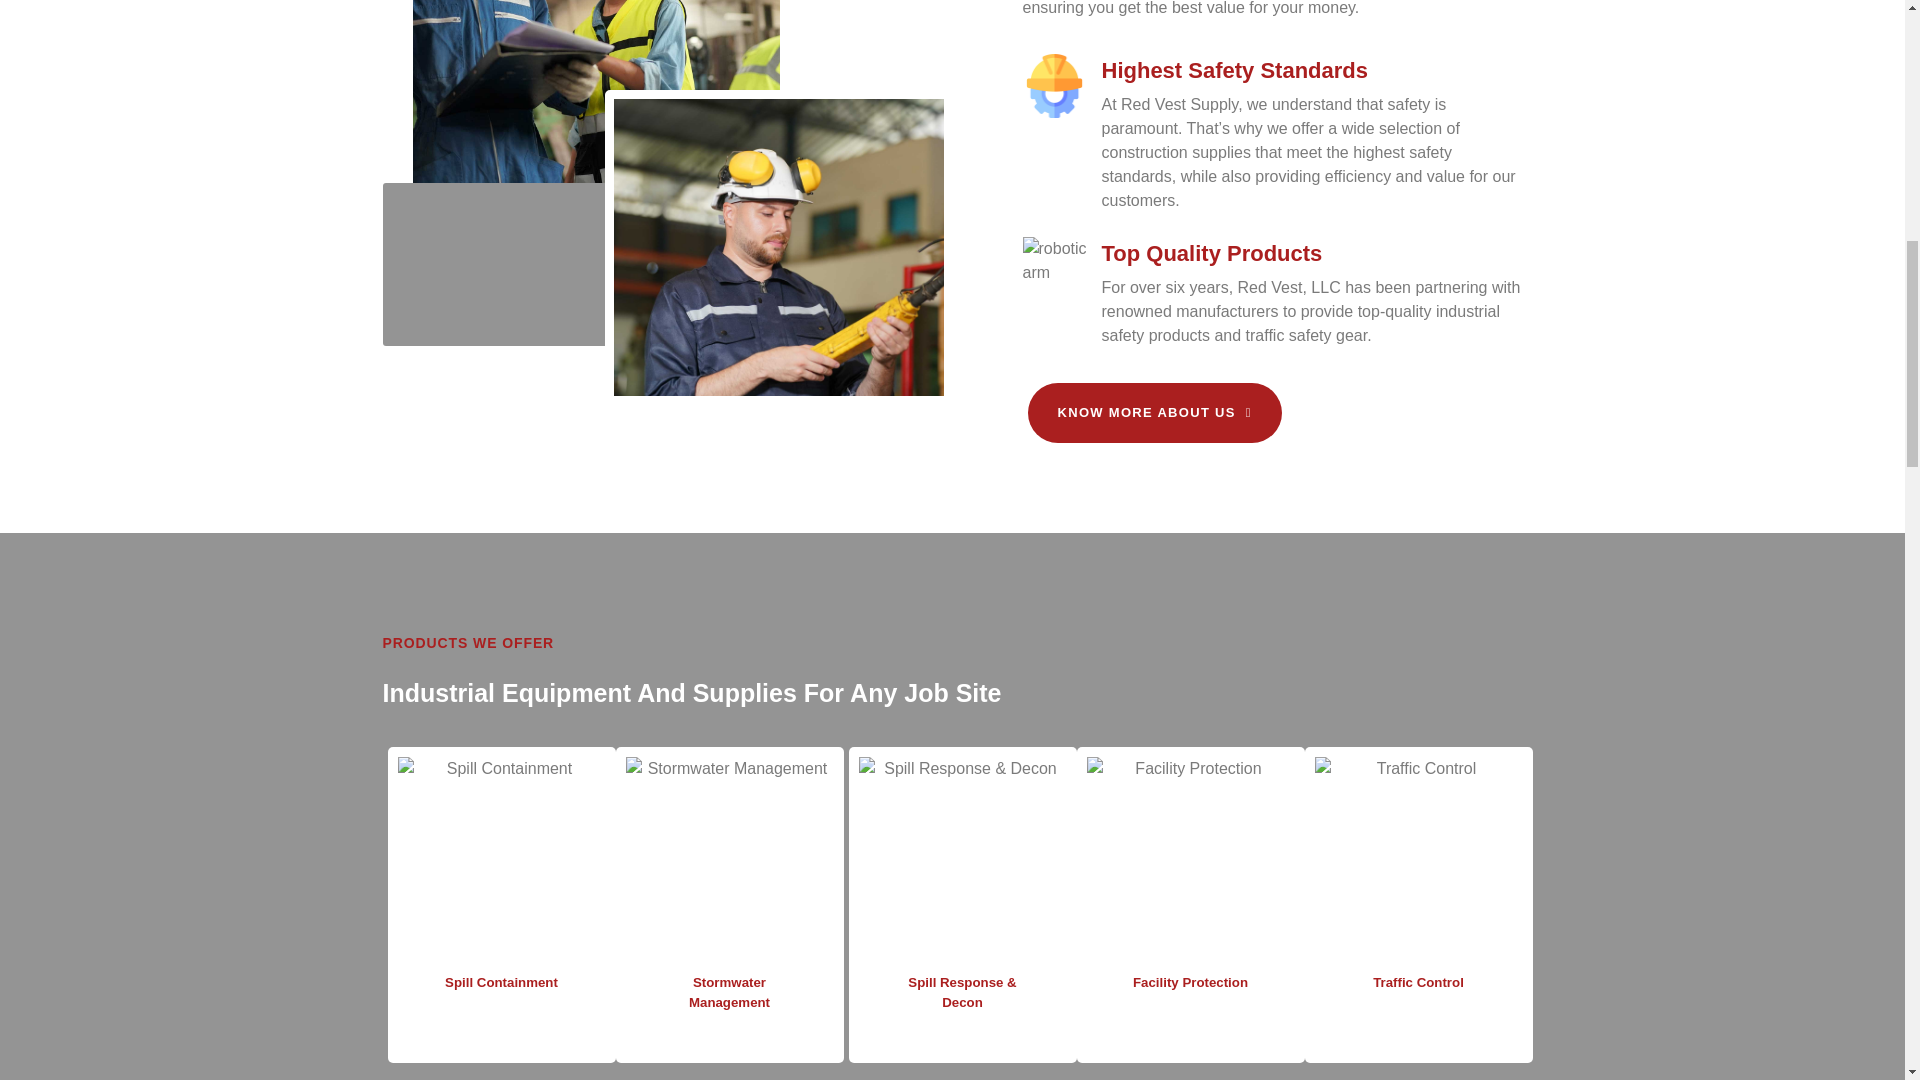  What do you see at coordinates (1052, 85) in the screenshot?
I see `Home 3` at bounding box center [1052, 85].